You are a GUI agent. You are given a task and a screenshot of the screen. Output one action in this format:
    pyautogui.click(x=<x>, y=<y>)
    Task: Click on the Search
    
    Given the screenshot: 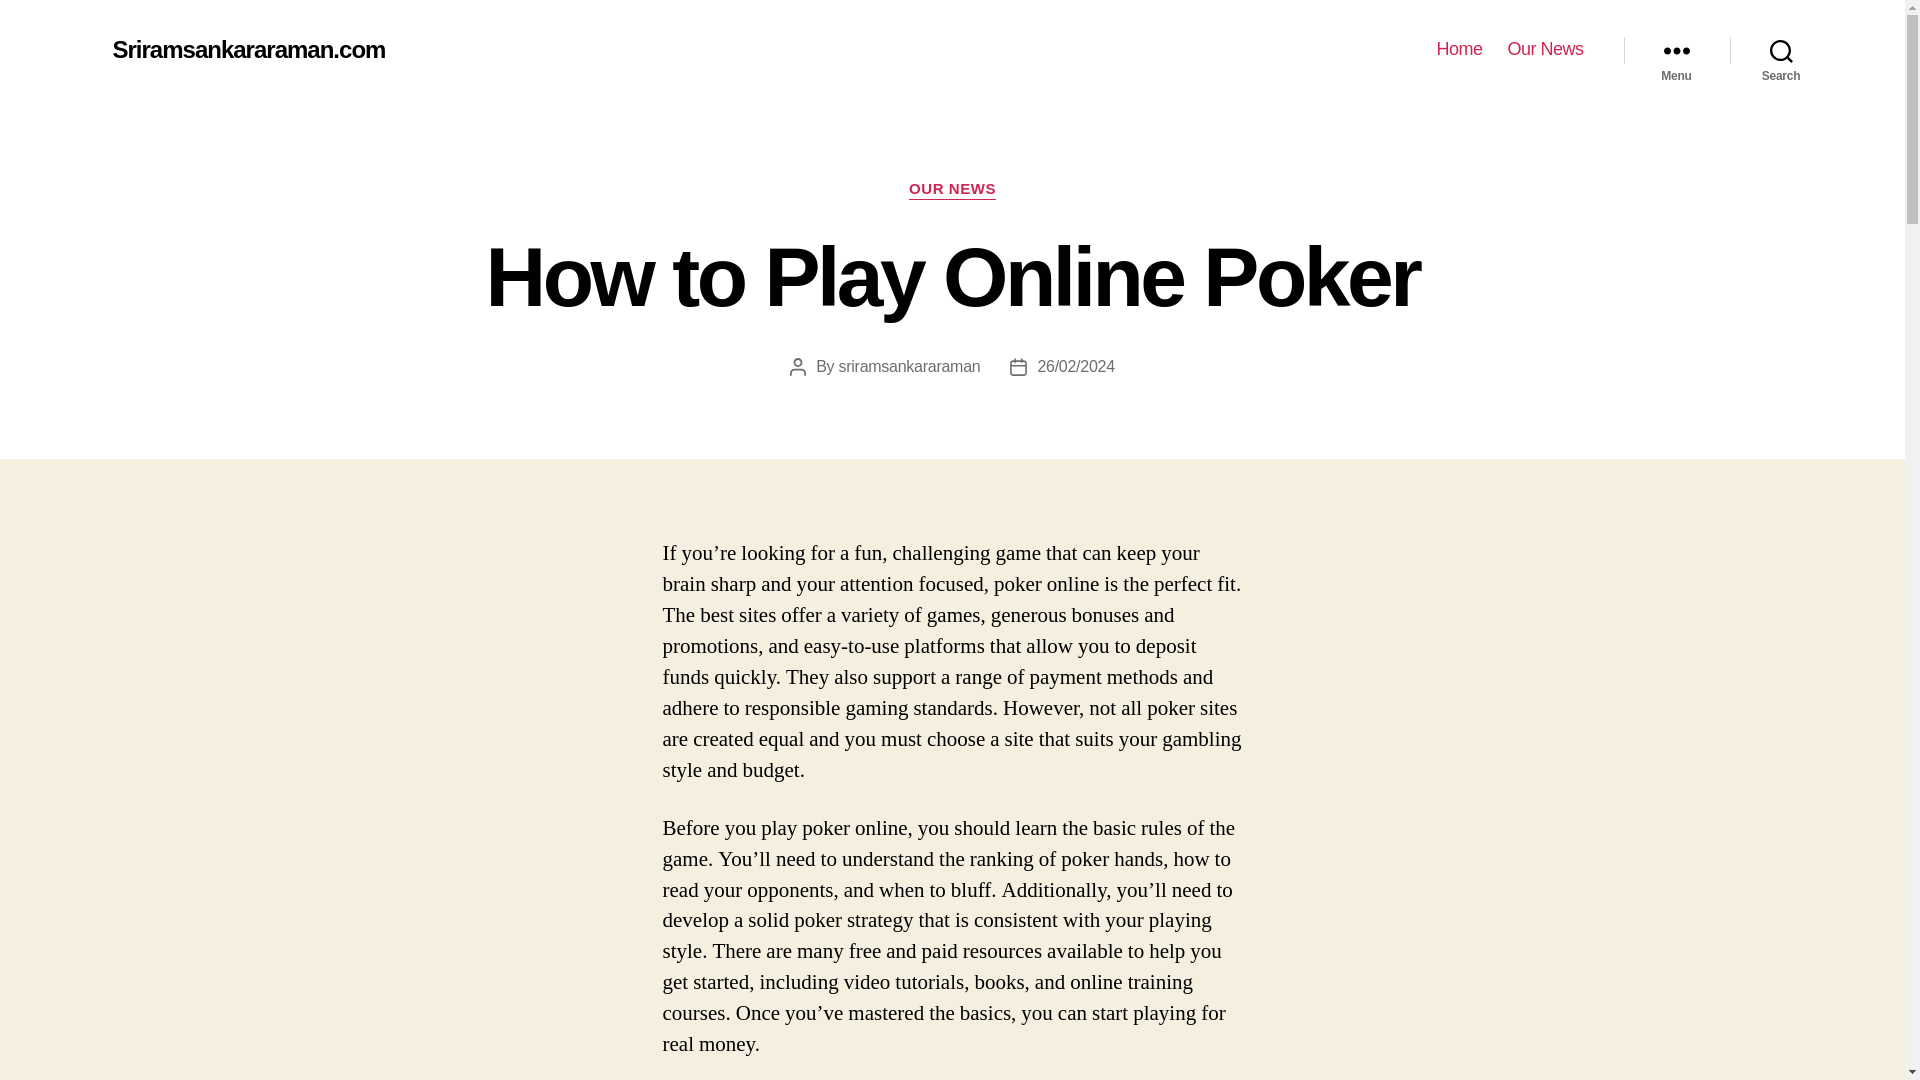 What is the action you would take?
    pyautogui.click(x=1781, y=50)
    